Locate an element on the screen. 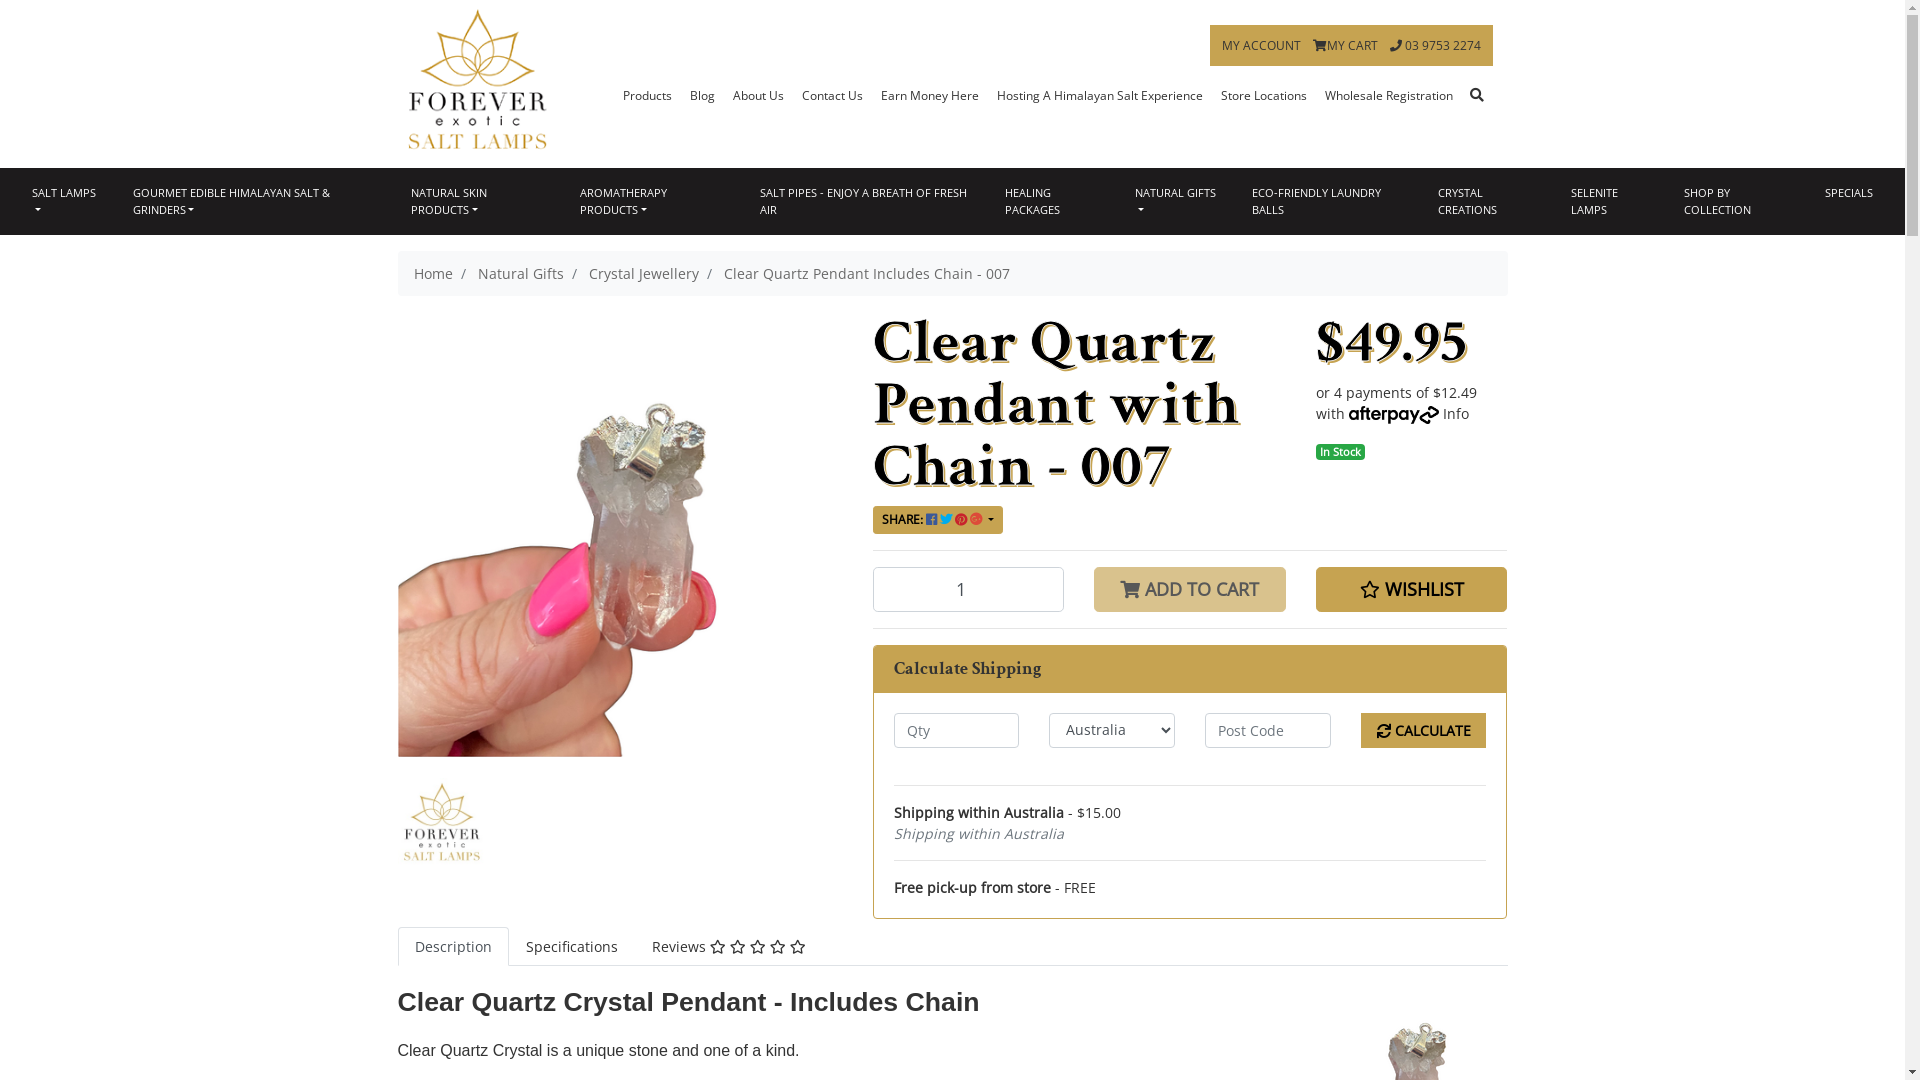 The width and height of the screenshot is (1920, 1080). NATURAL SKIN PRODUCTS is located at coordinates (478, 202).